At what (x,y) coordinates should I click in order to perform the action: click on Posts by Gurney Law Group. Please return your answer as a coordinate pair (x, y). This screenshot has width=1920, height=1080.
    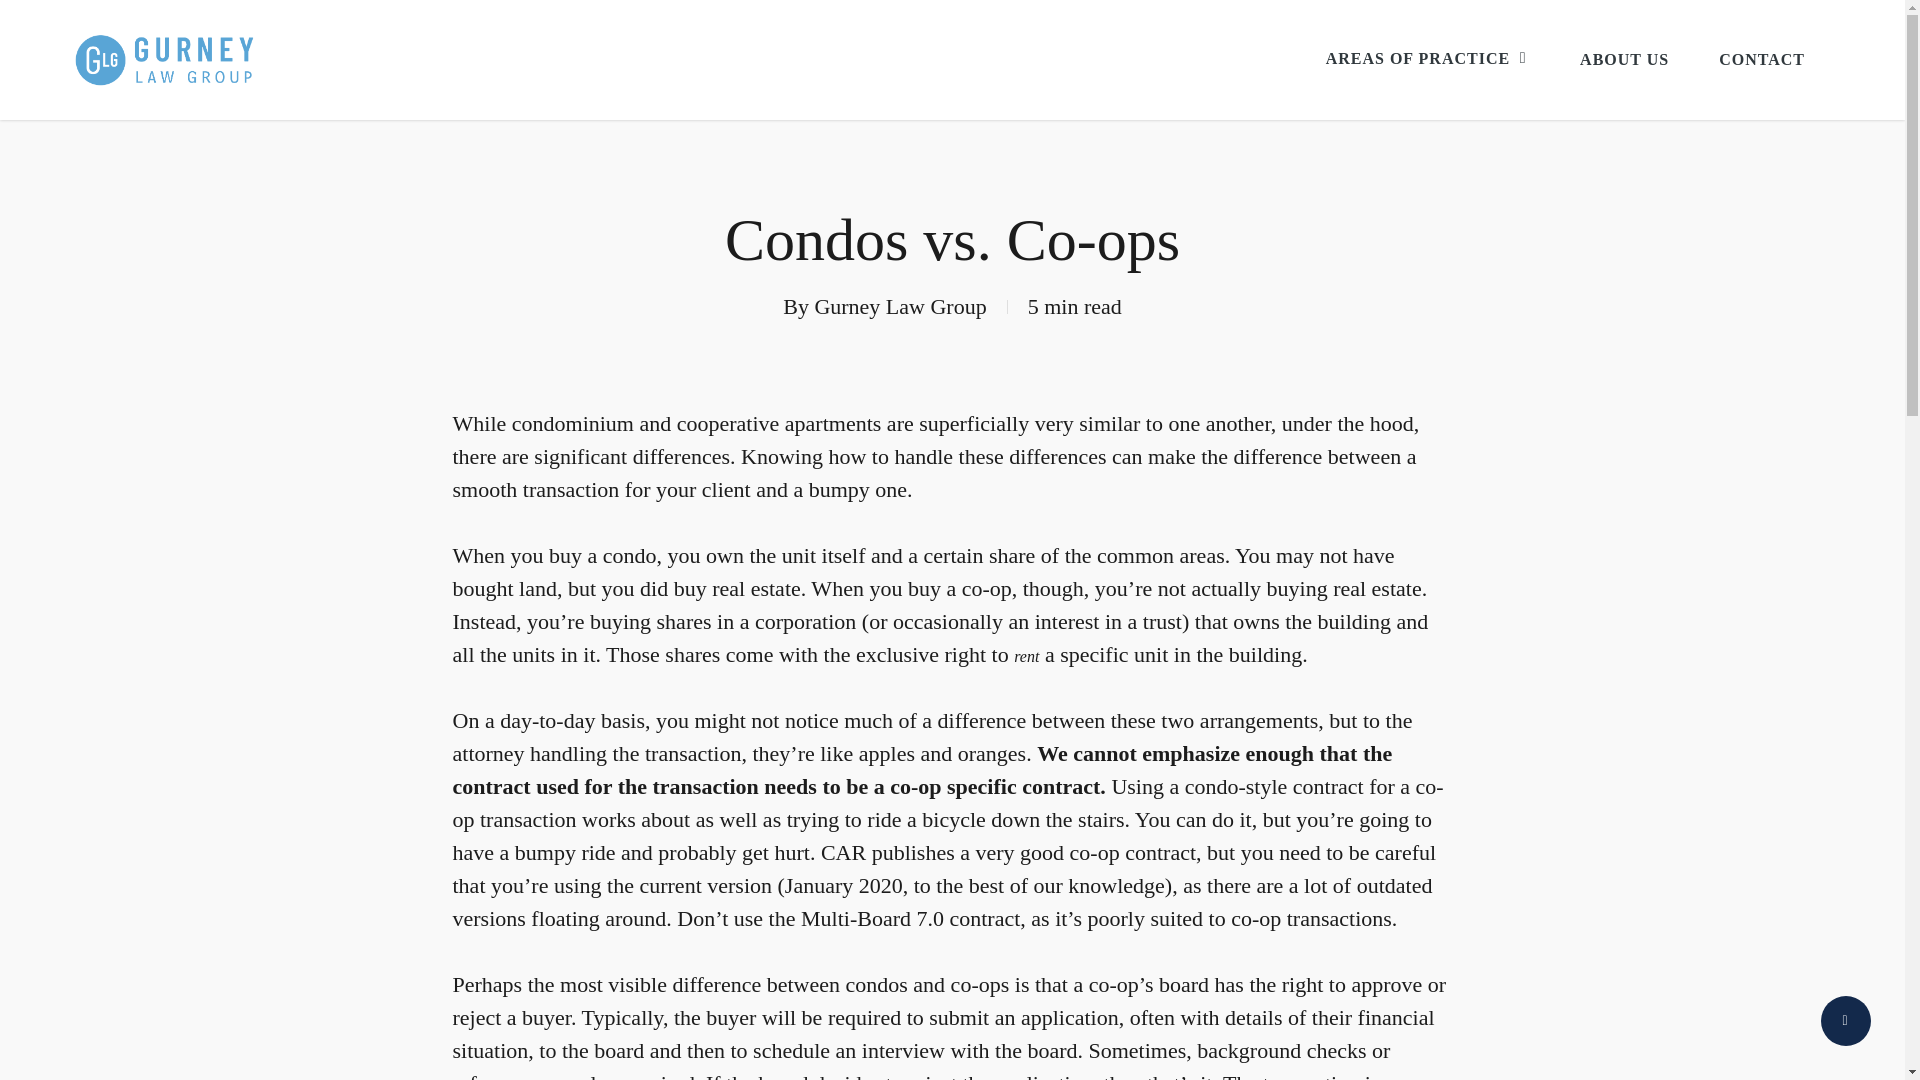
    Looking at the image, I should click on (900, 306).